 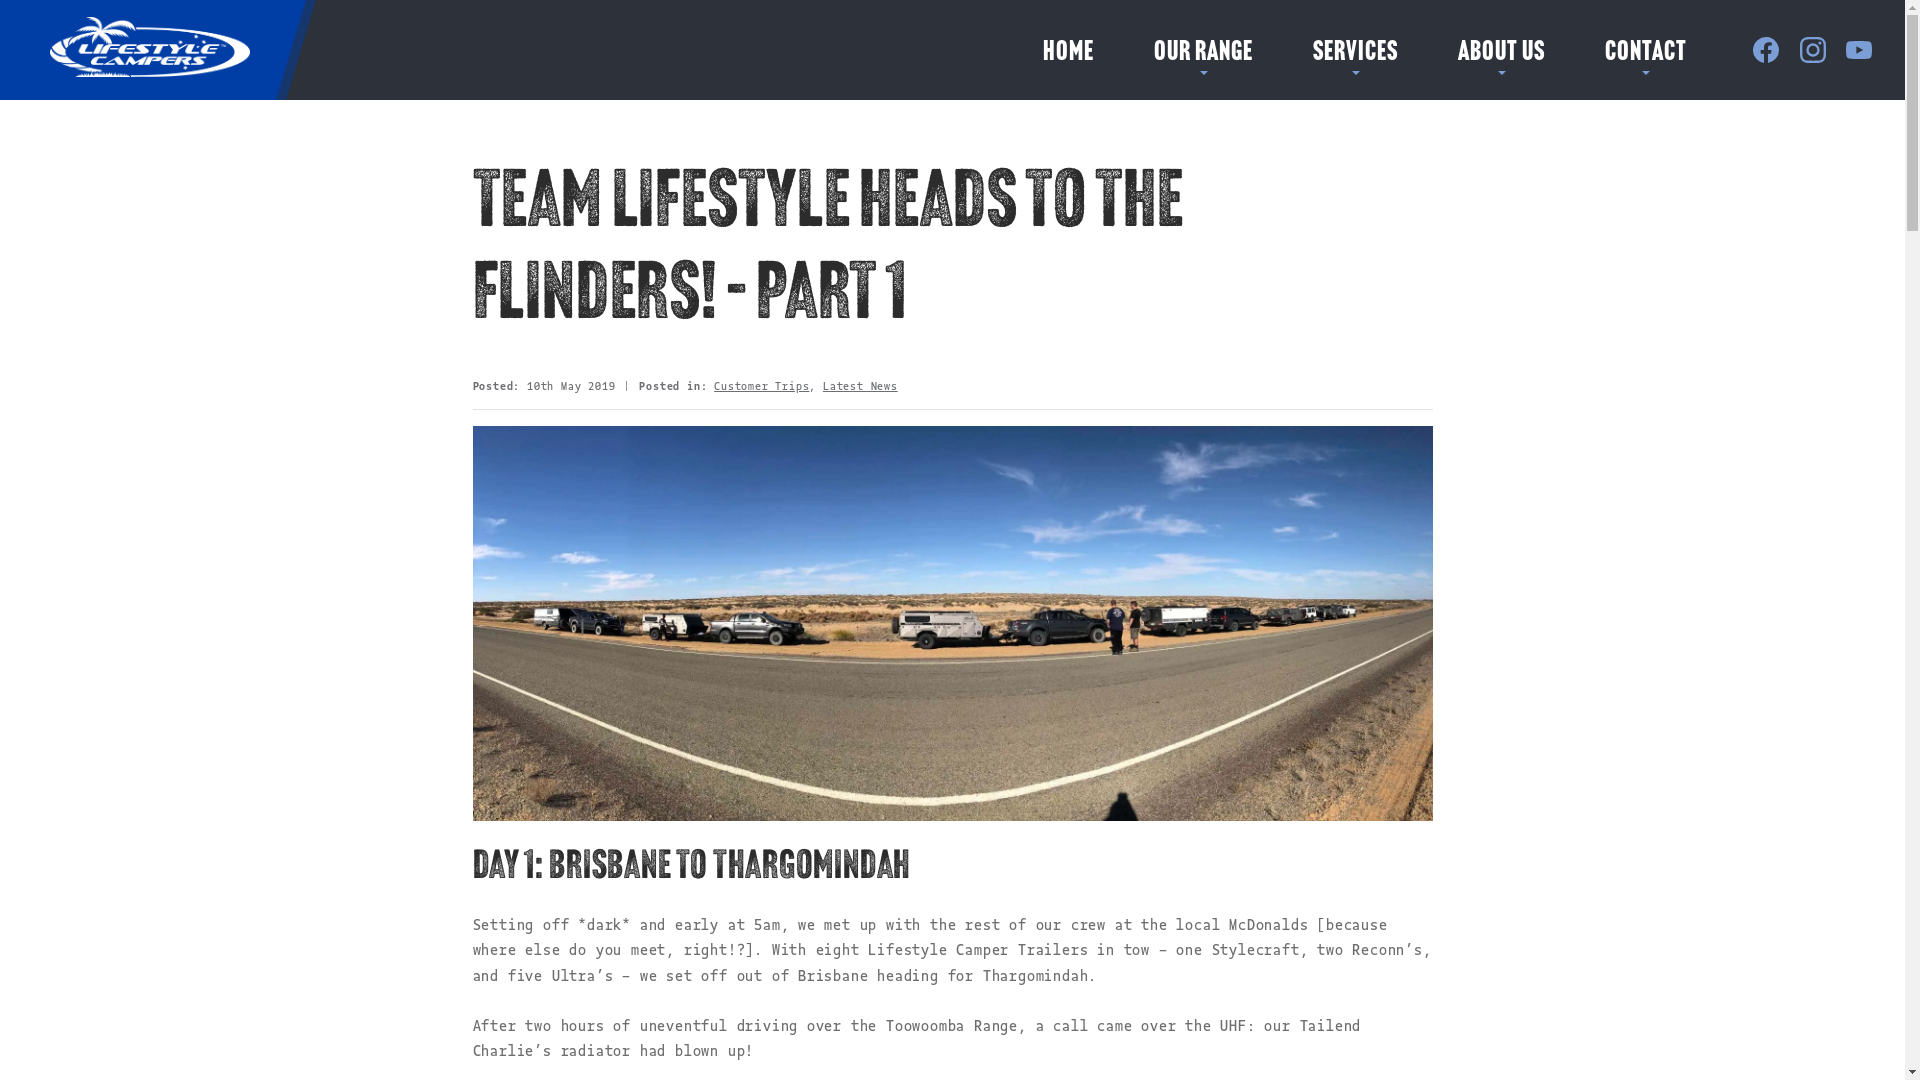 What do you see at coordinates (860, 386) in the screenshot?
I see `Latest News` at bounding box center [860, 386].